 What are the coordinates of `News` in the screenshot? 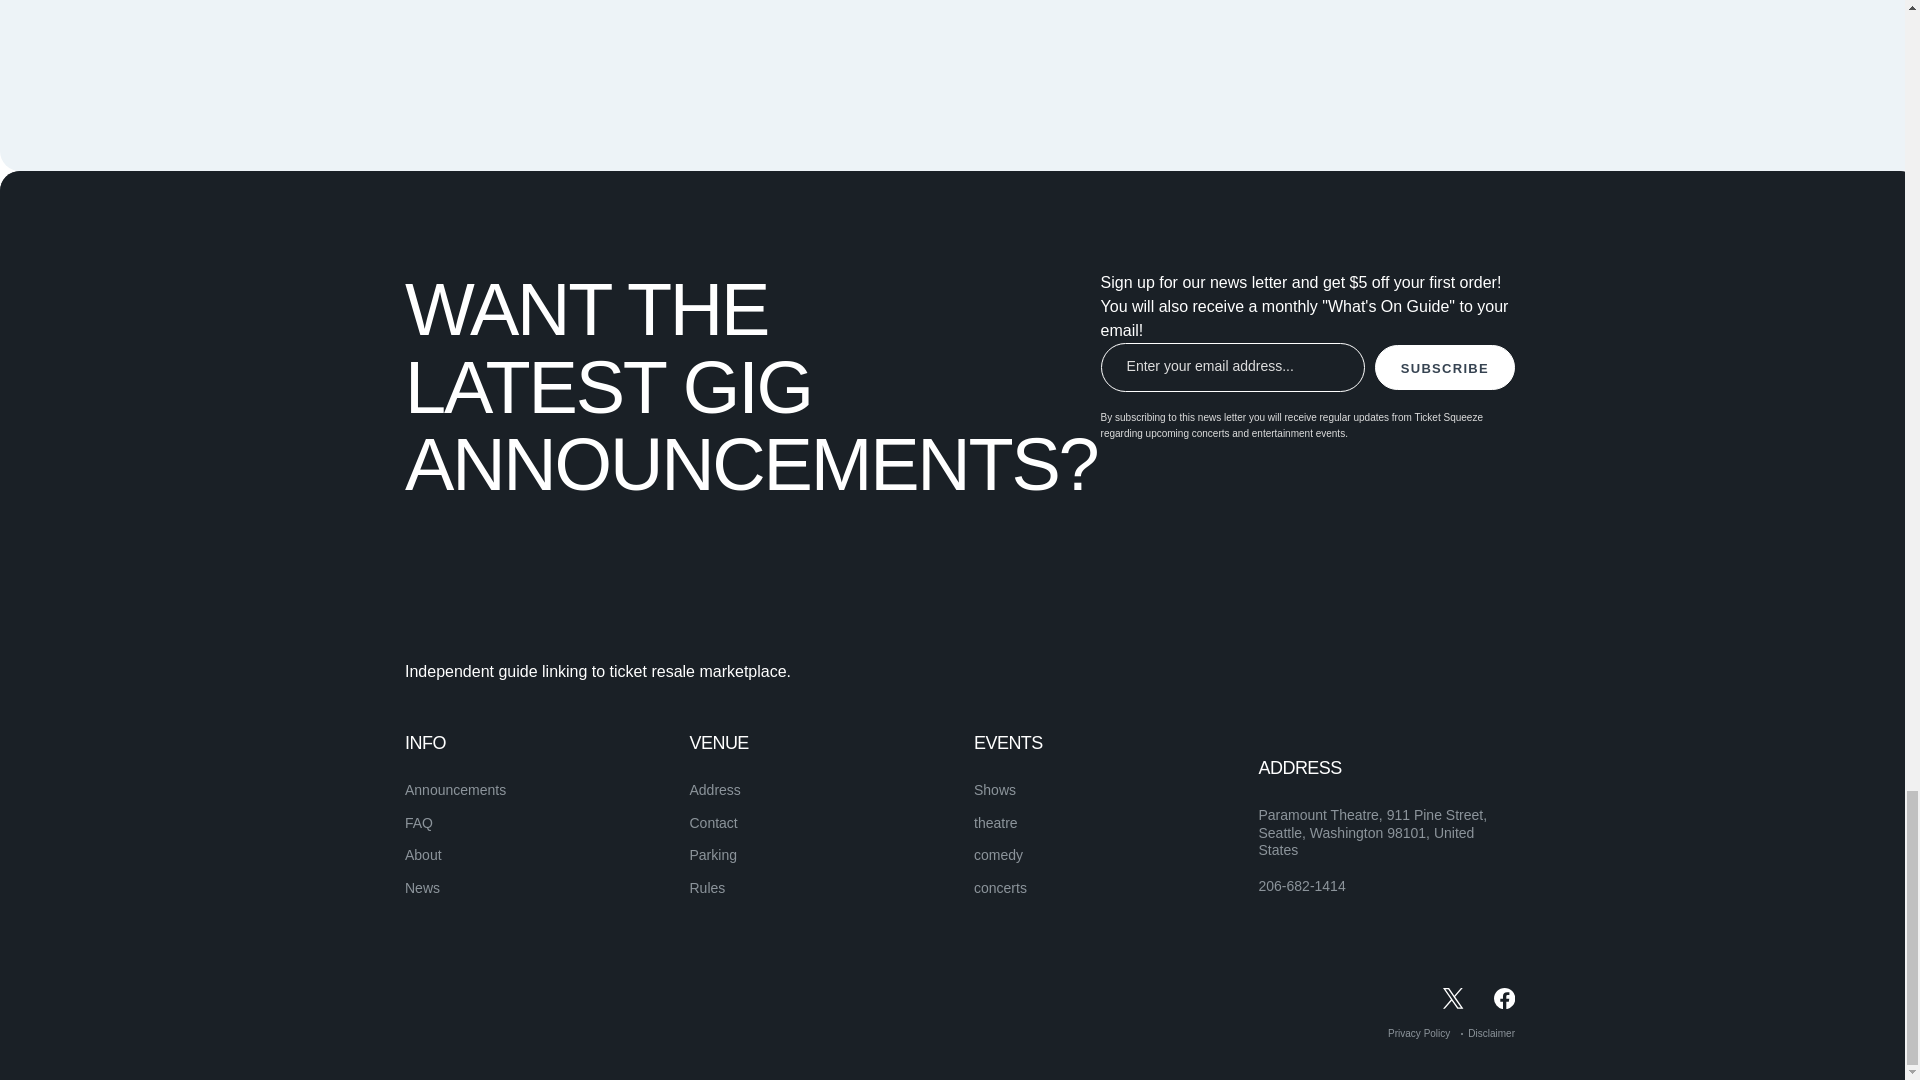 It's located at (422, 888).